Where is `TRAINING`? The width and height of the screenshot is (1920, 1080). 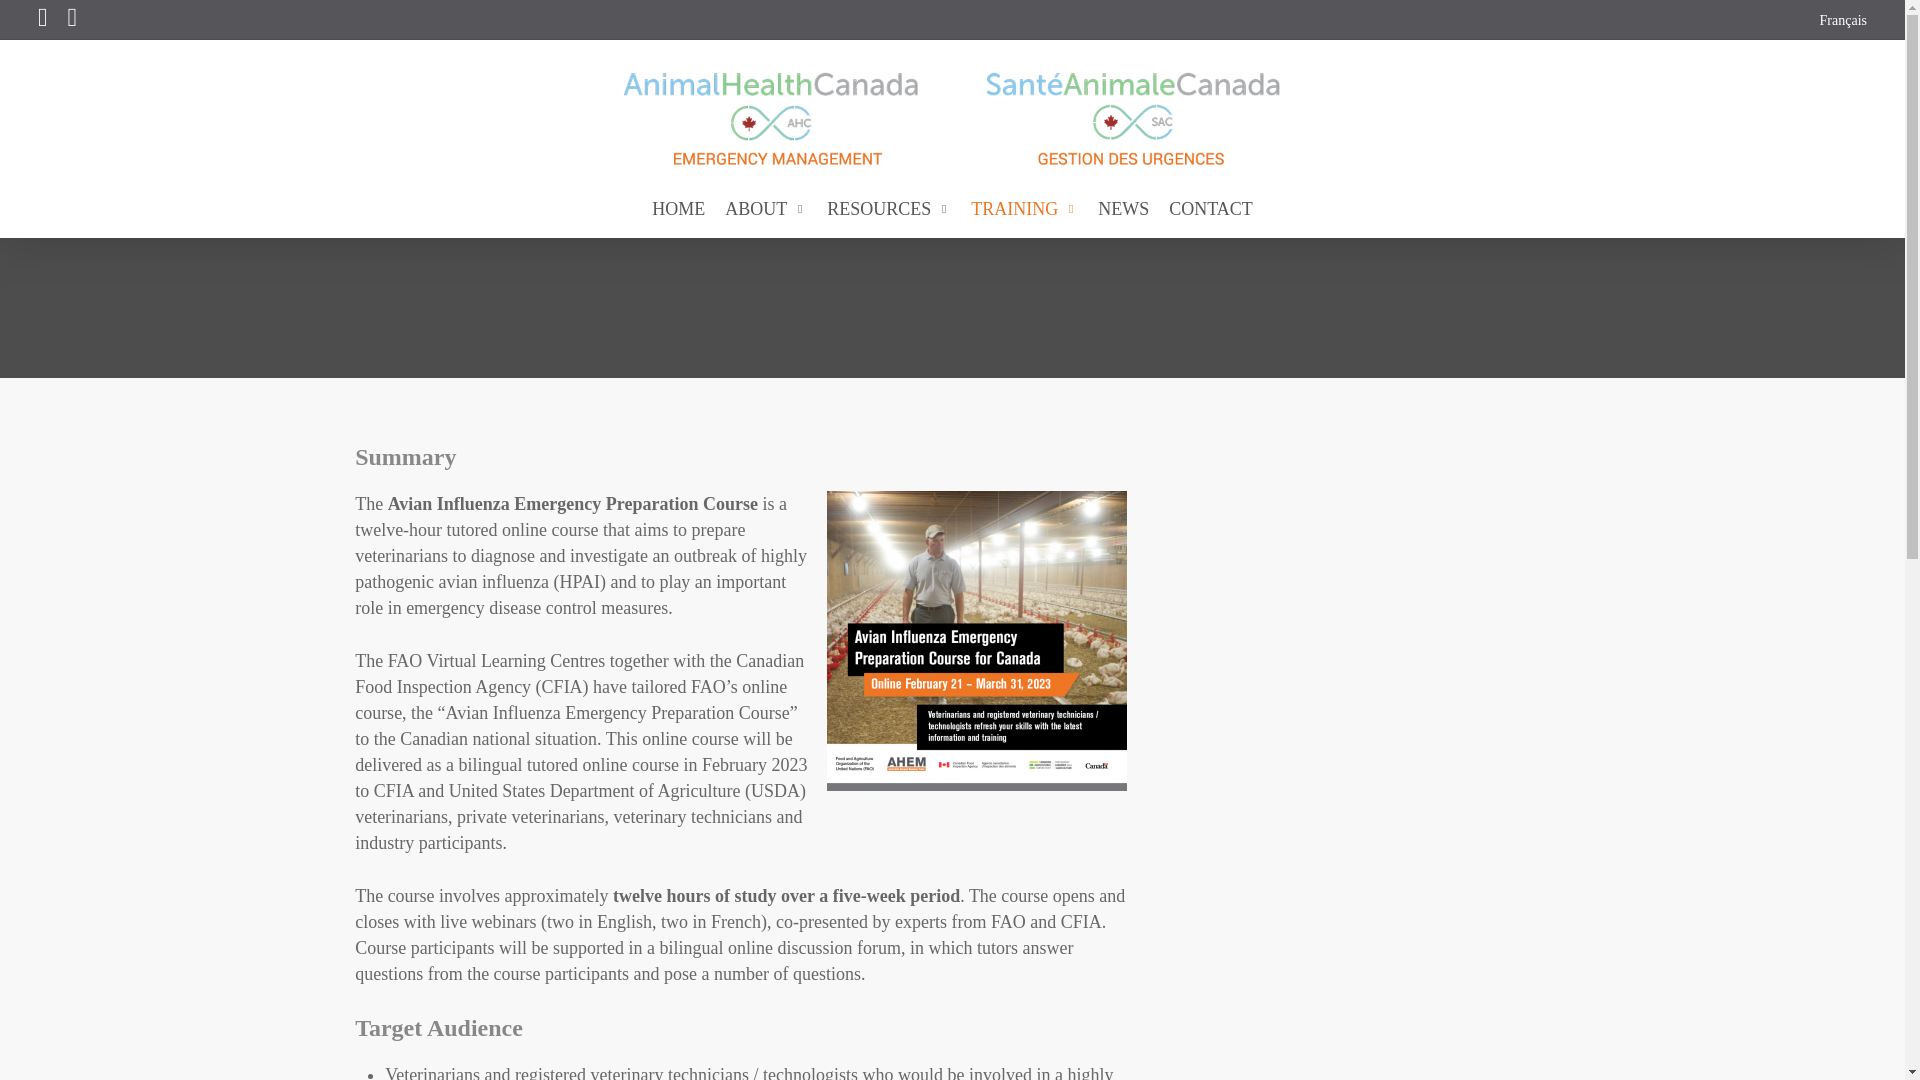
TRAINING is located at coordinates (1024, 208).